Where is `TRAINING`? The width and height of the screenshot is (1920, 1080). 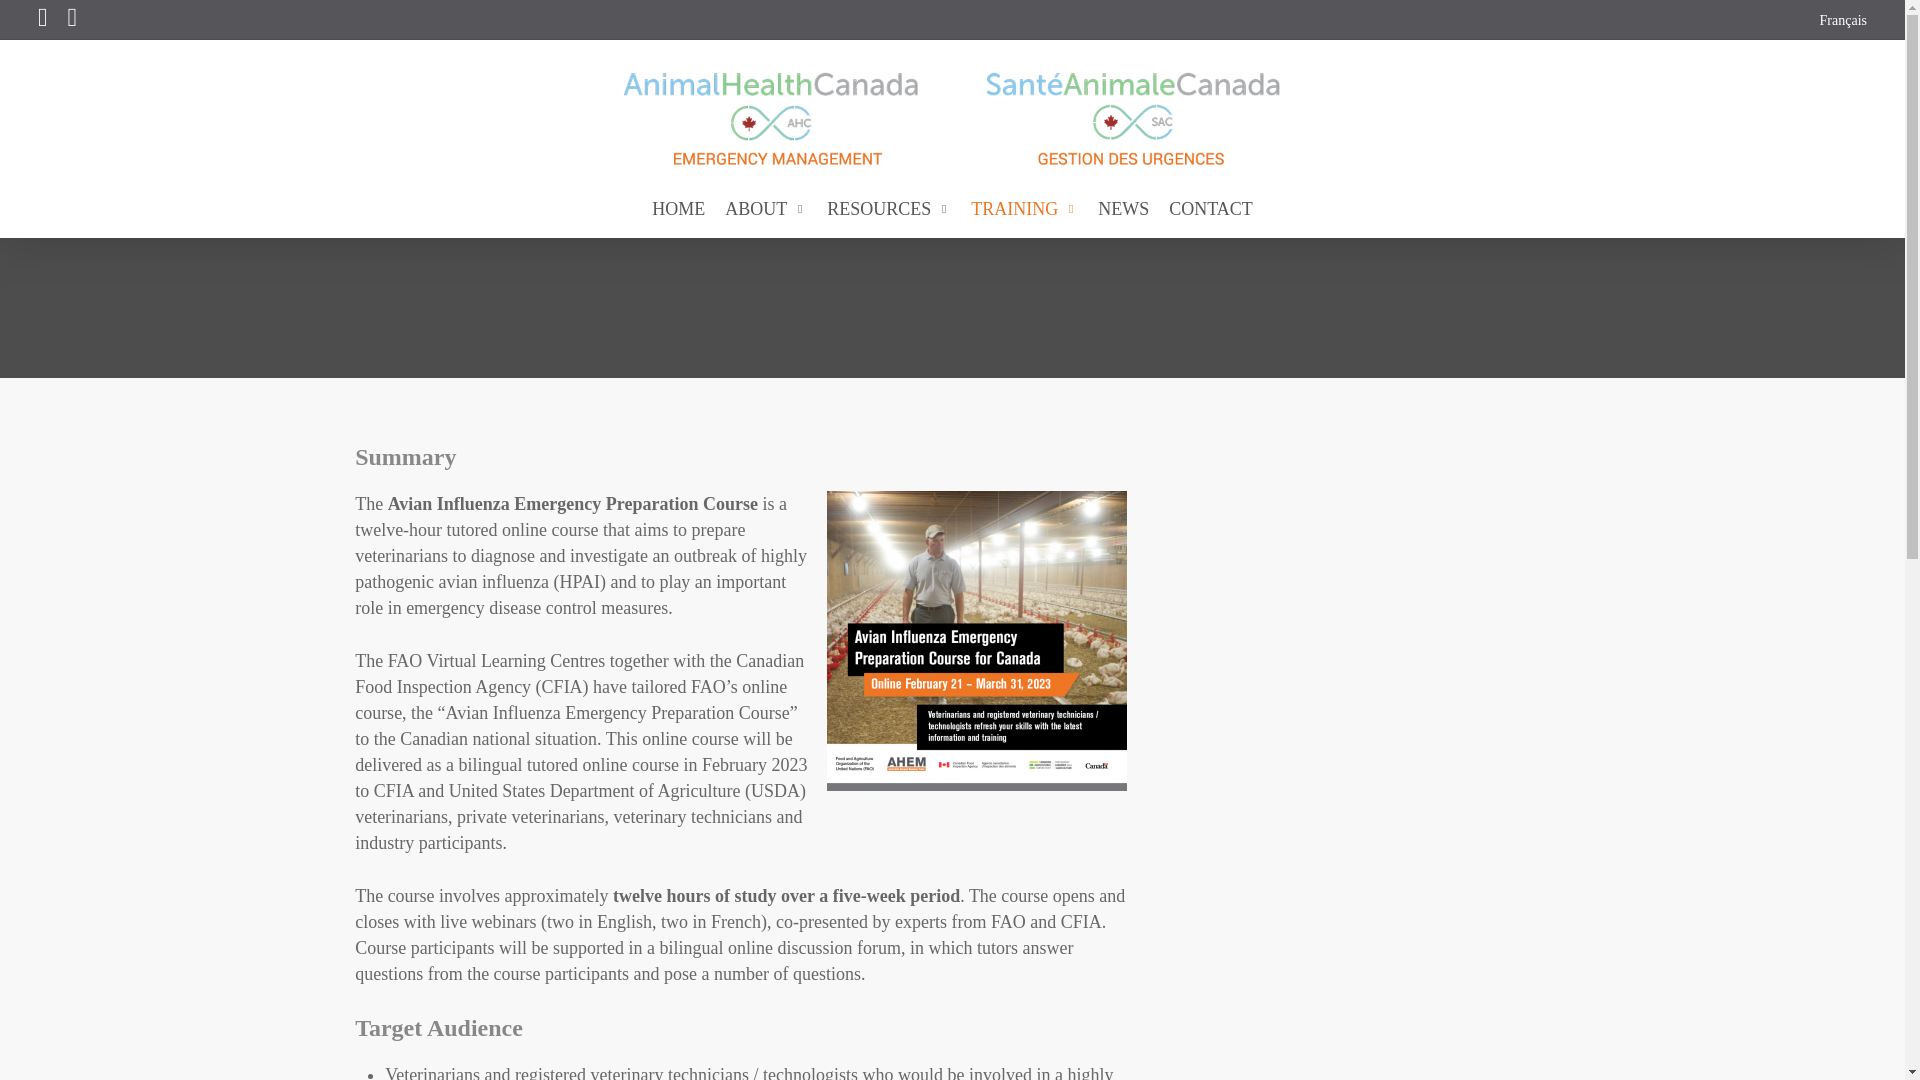
TRAINING is located at coordinates (1024, 208).